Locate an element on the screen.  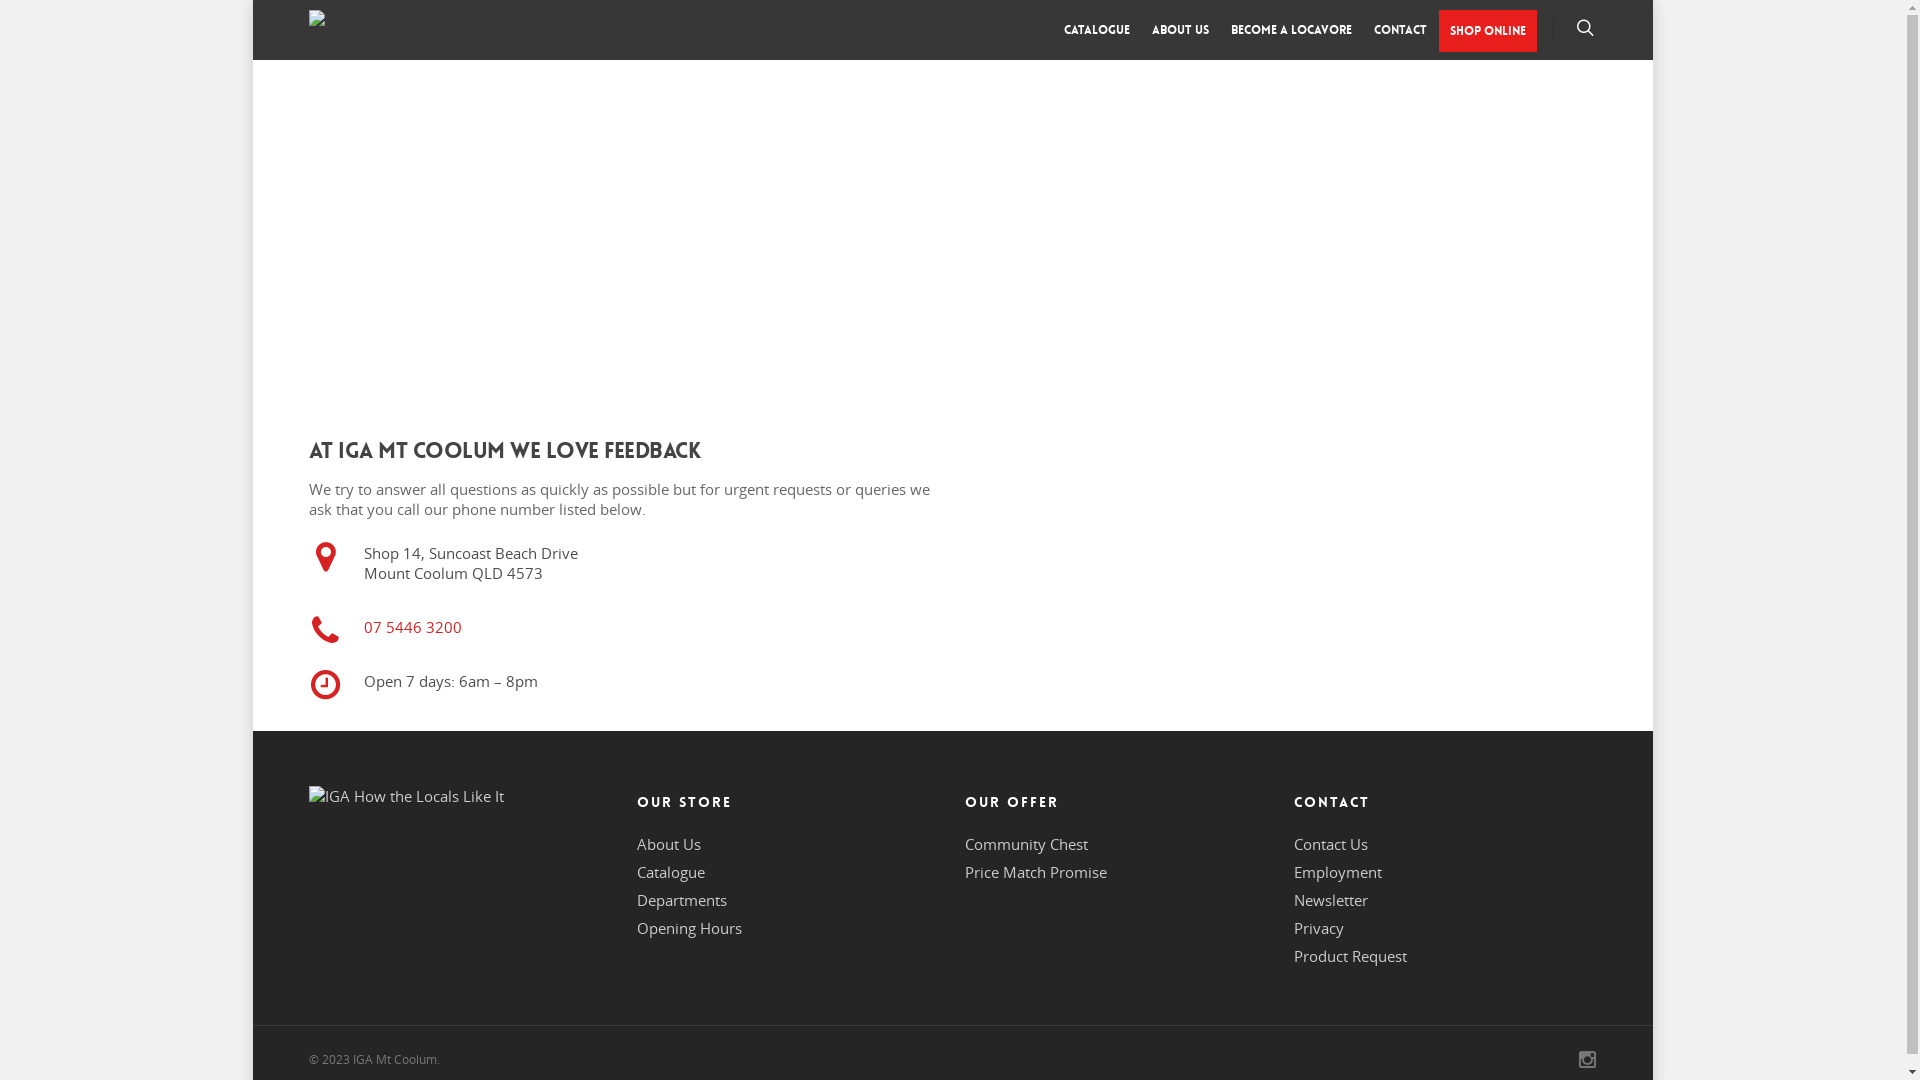
Become a Locavore is located at coordinates (1290, 35).